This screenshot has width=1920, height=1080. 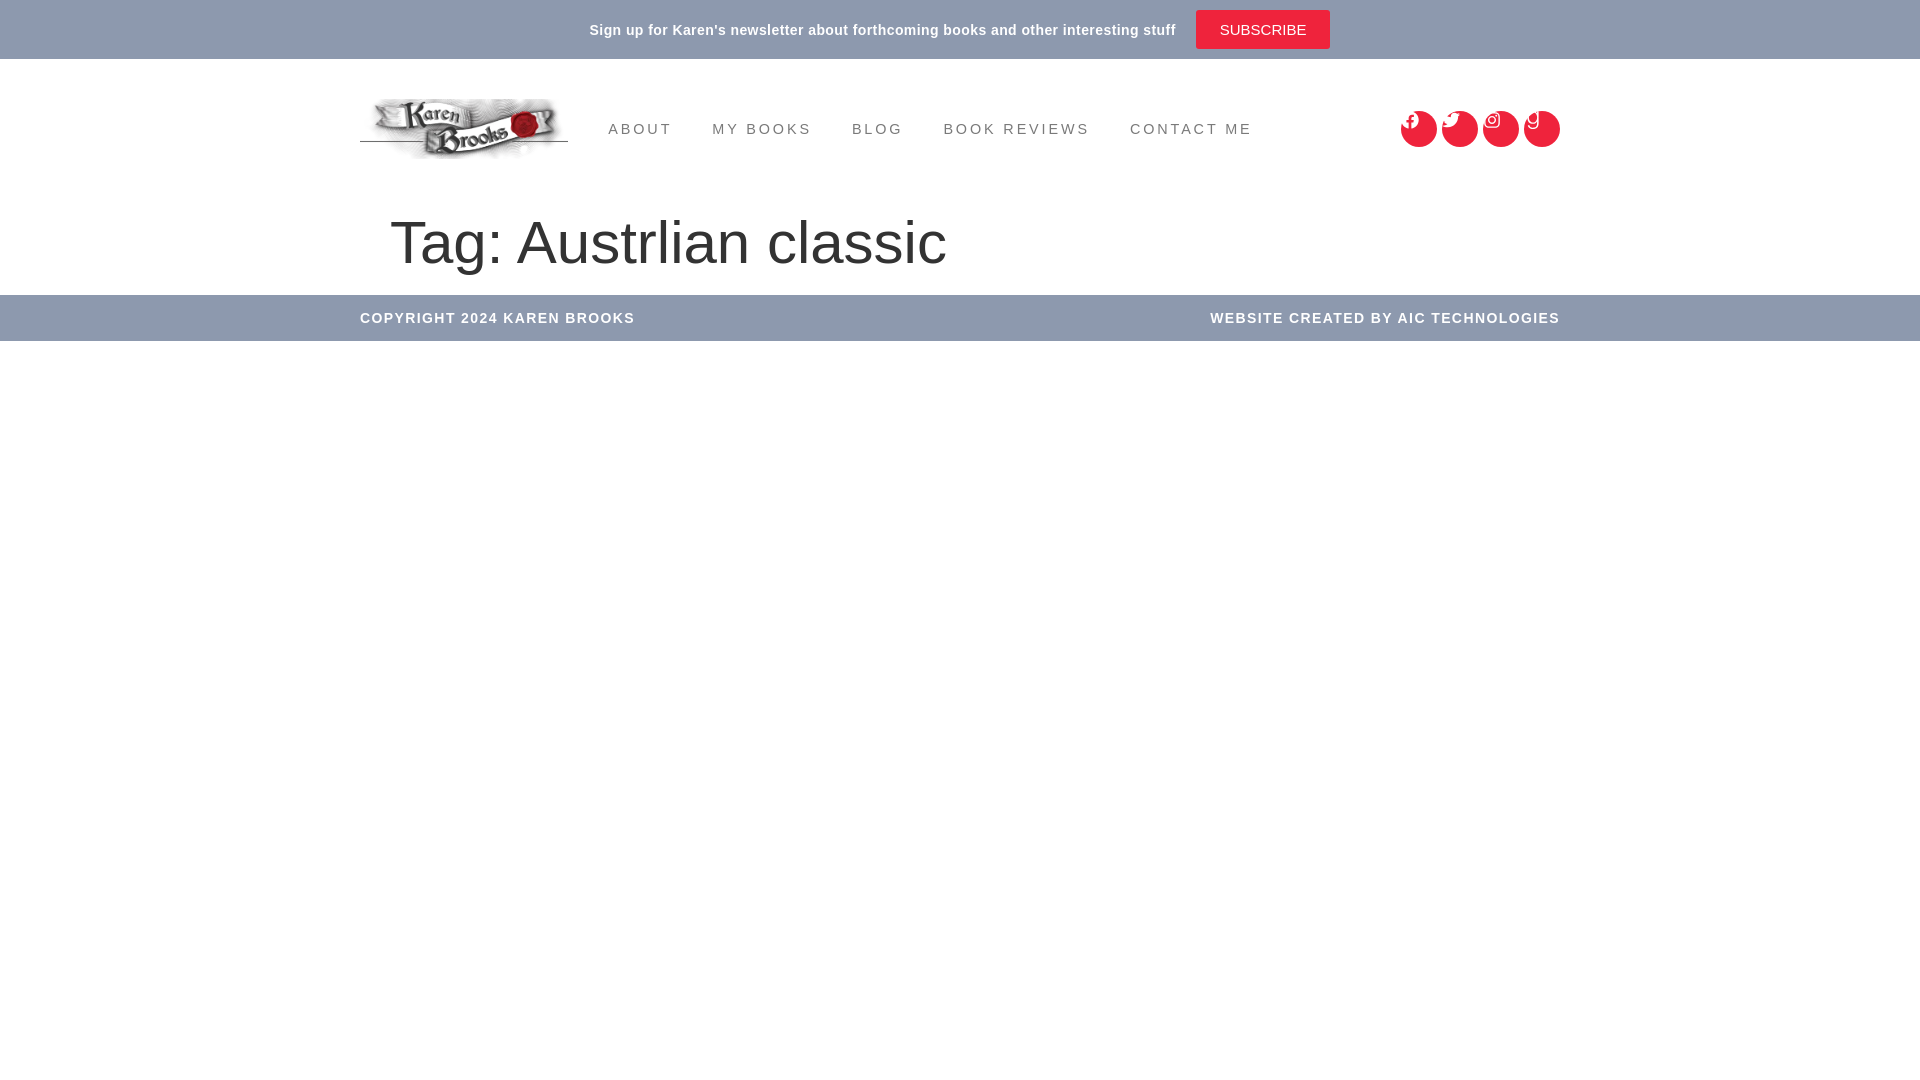 I want to click on SUBSCRIBE, so click(x=1263, y=28).